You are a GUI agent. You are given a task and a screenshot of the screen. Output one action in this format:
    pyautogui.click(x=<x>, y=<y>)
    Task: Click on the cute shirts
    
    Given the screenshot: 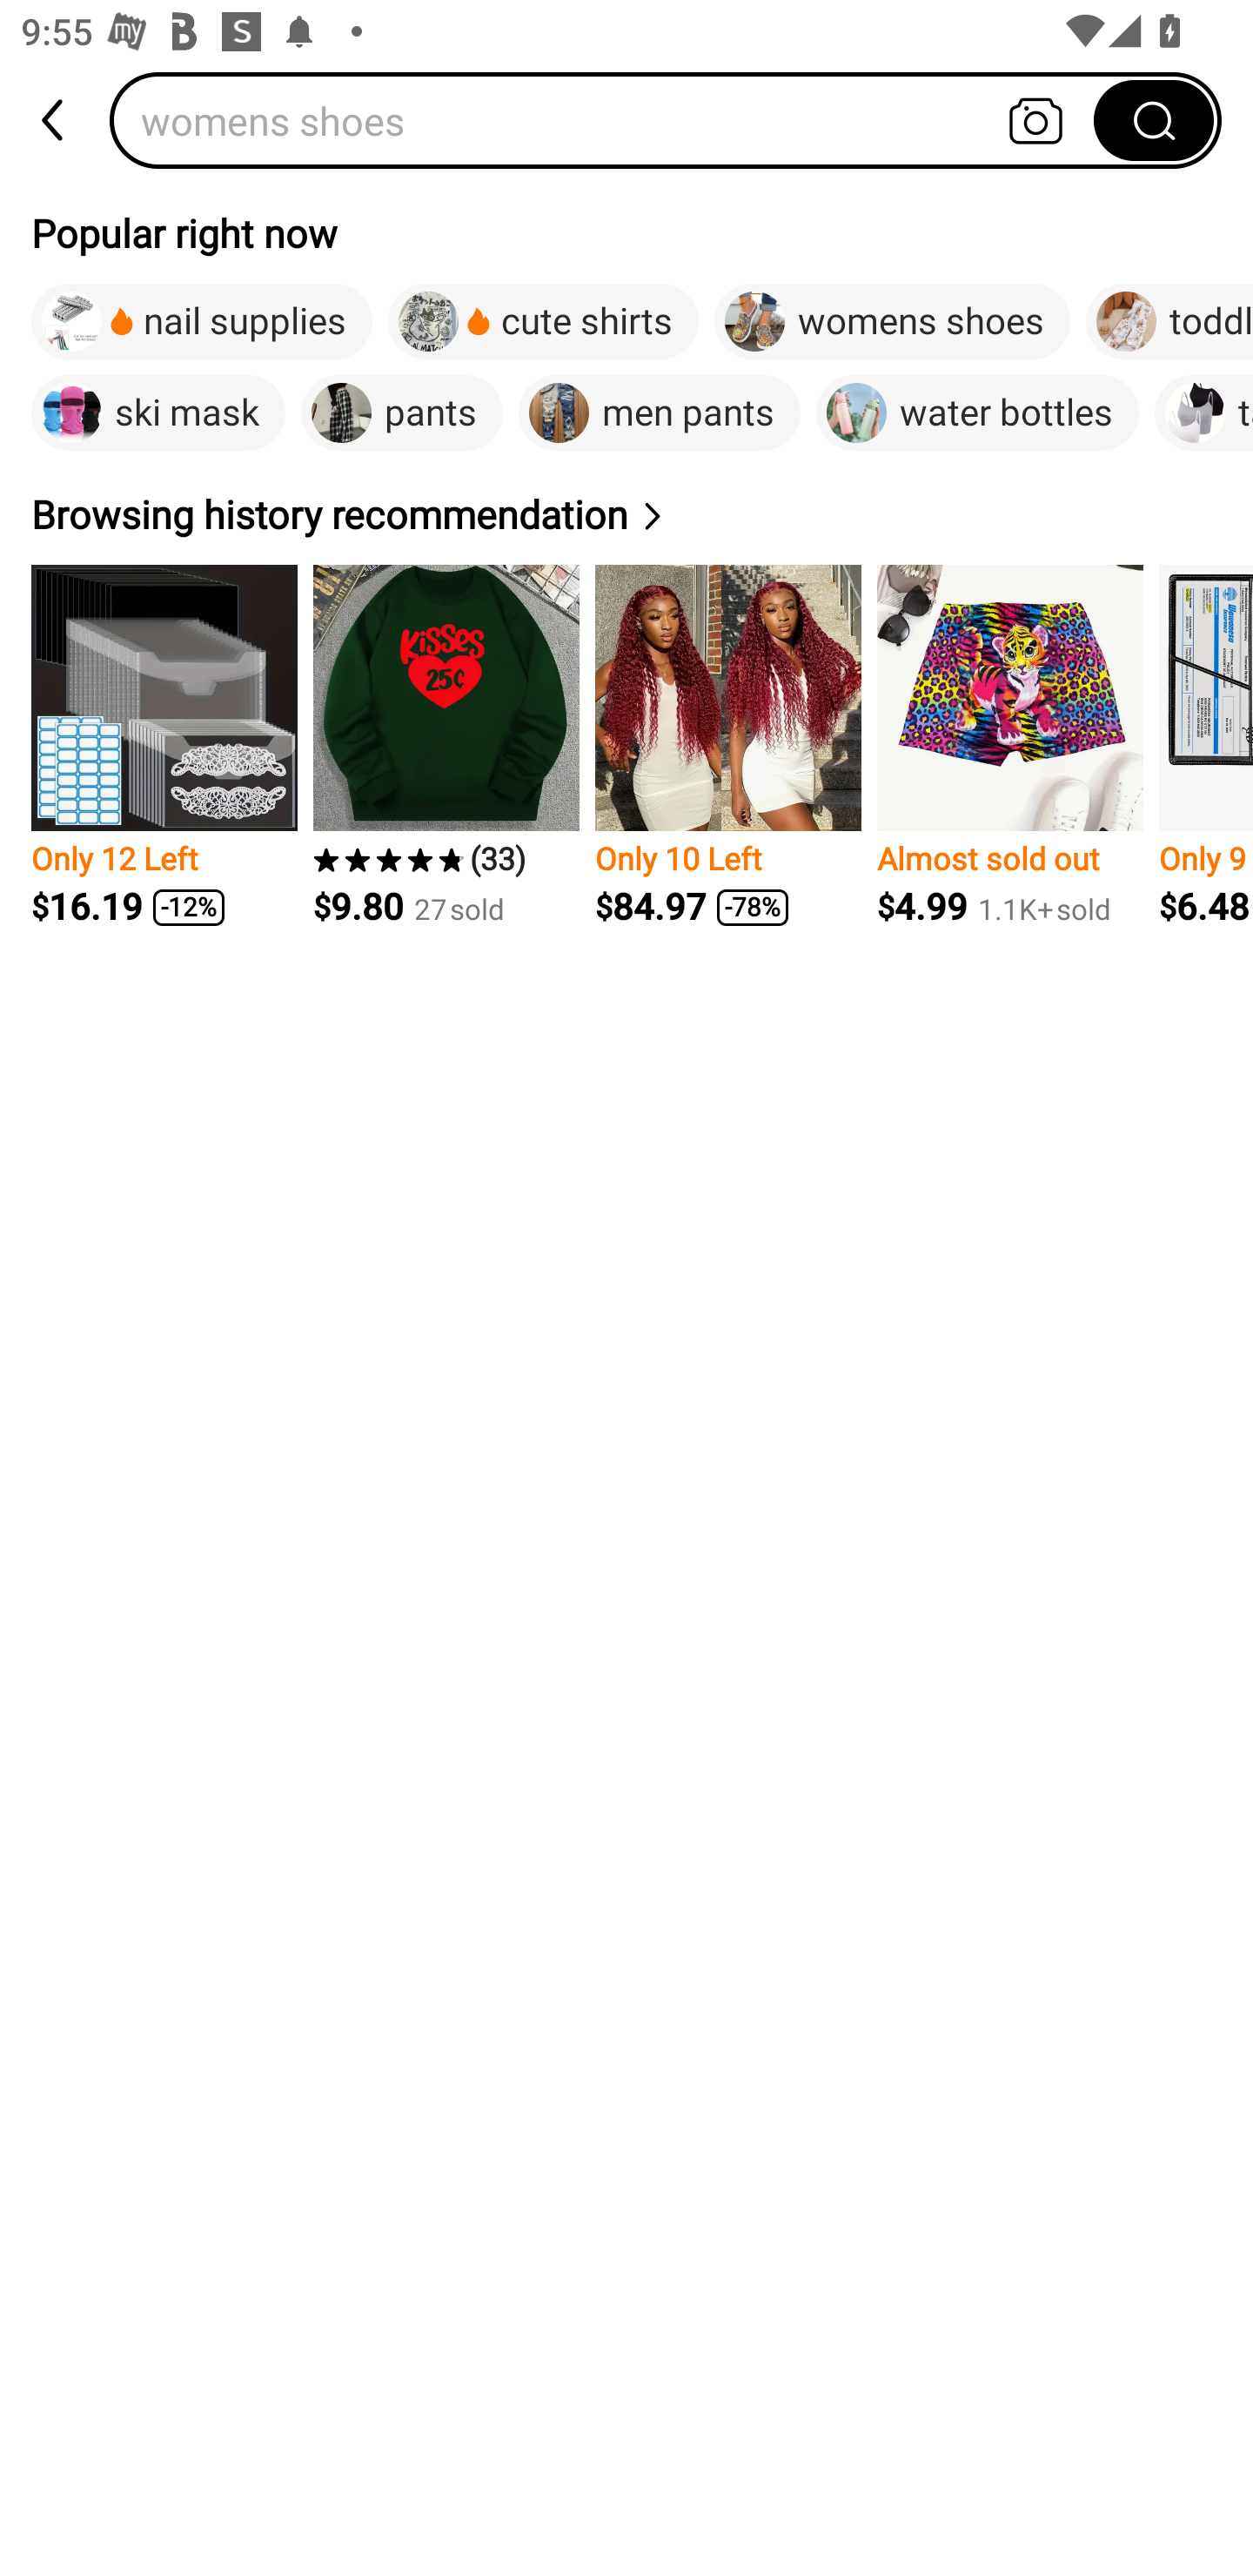 What is the action you would take?
    pyautogui.click(x=543, y=322)
    